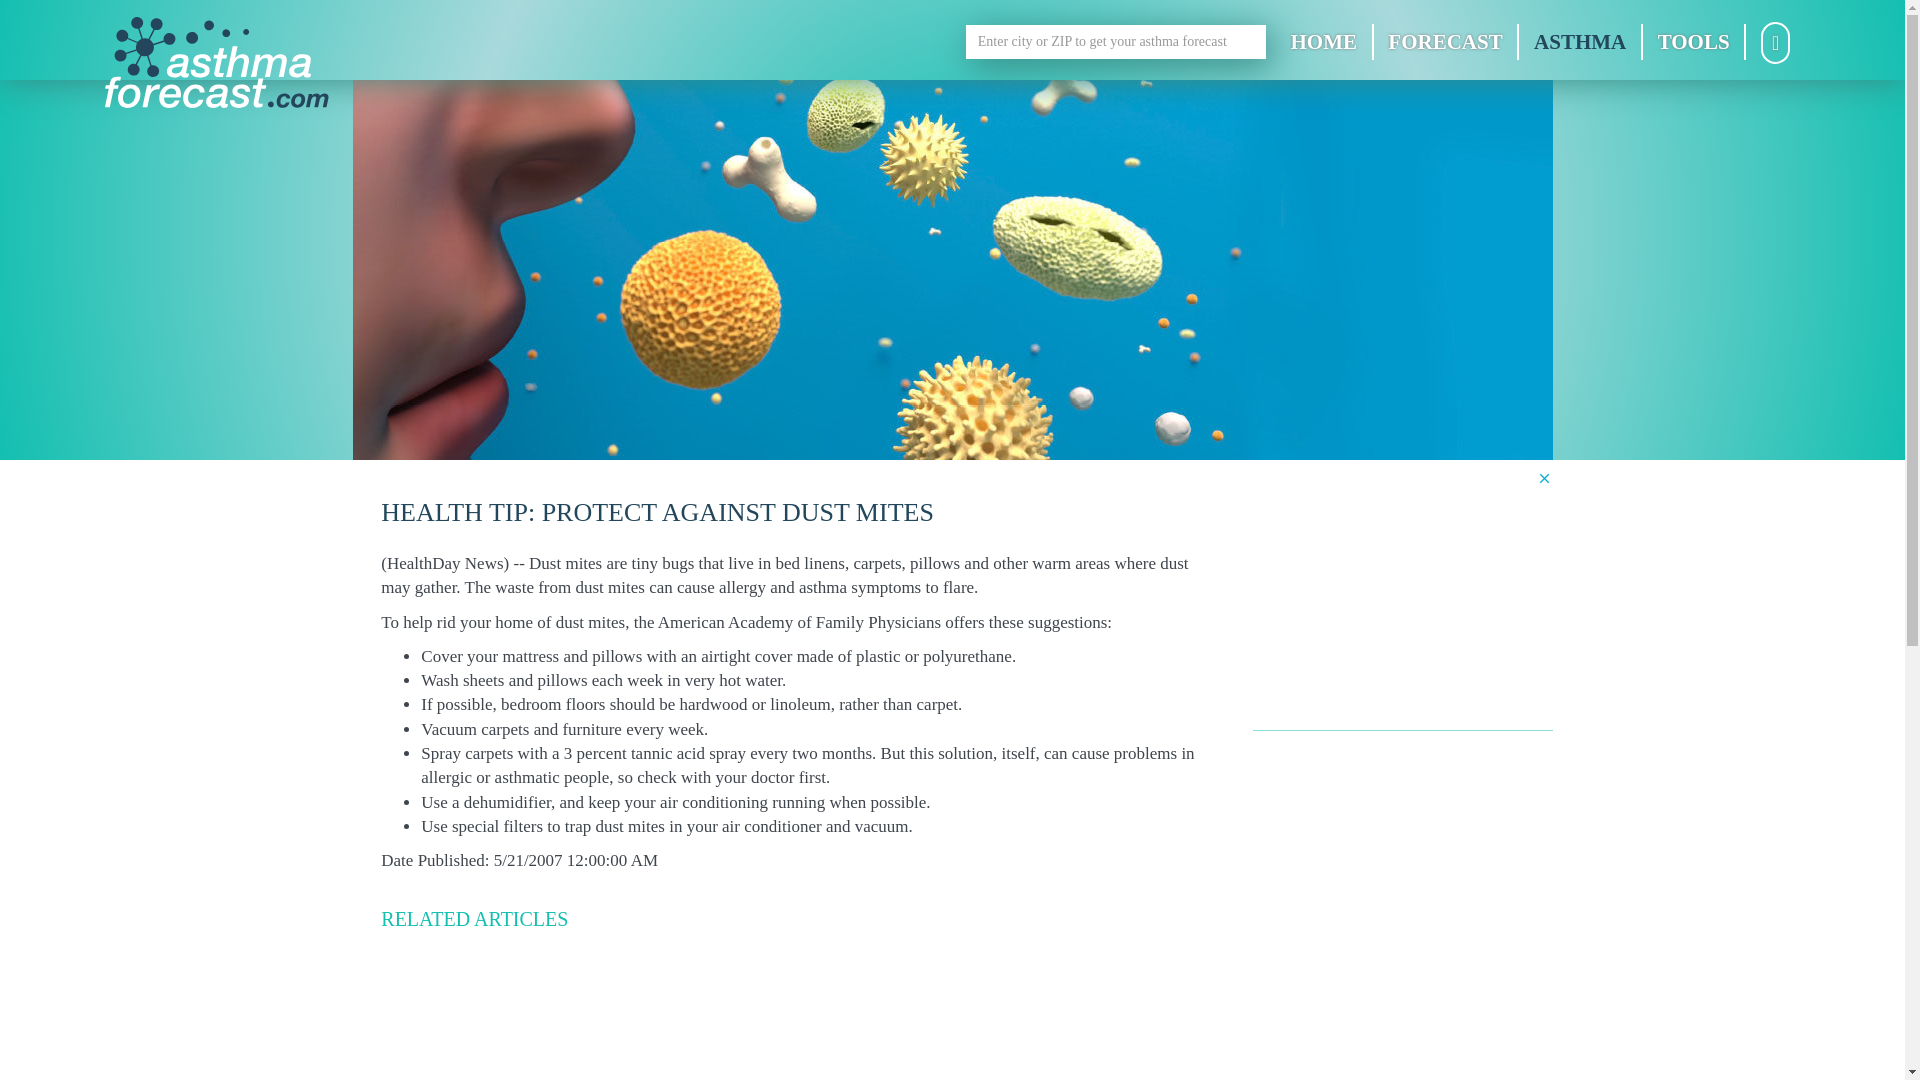 Image resolution: width=1920 pixels, height=1080 pixels. I want to click on ASTHMA, so click(1580, 42).